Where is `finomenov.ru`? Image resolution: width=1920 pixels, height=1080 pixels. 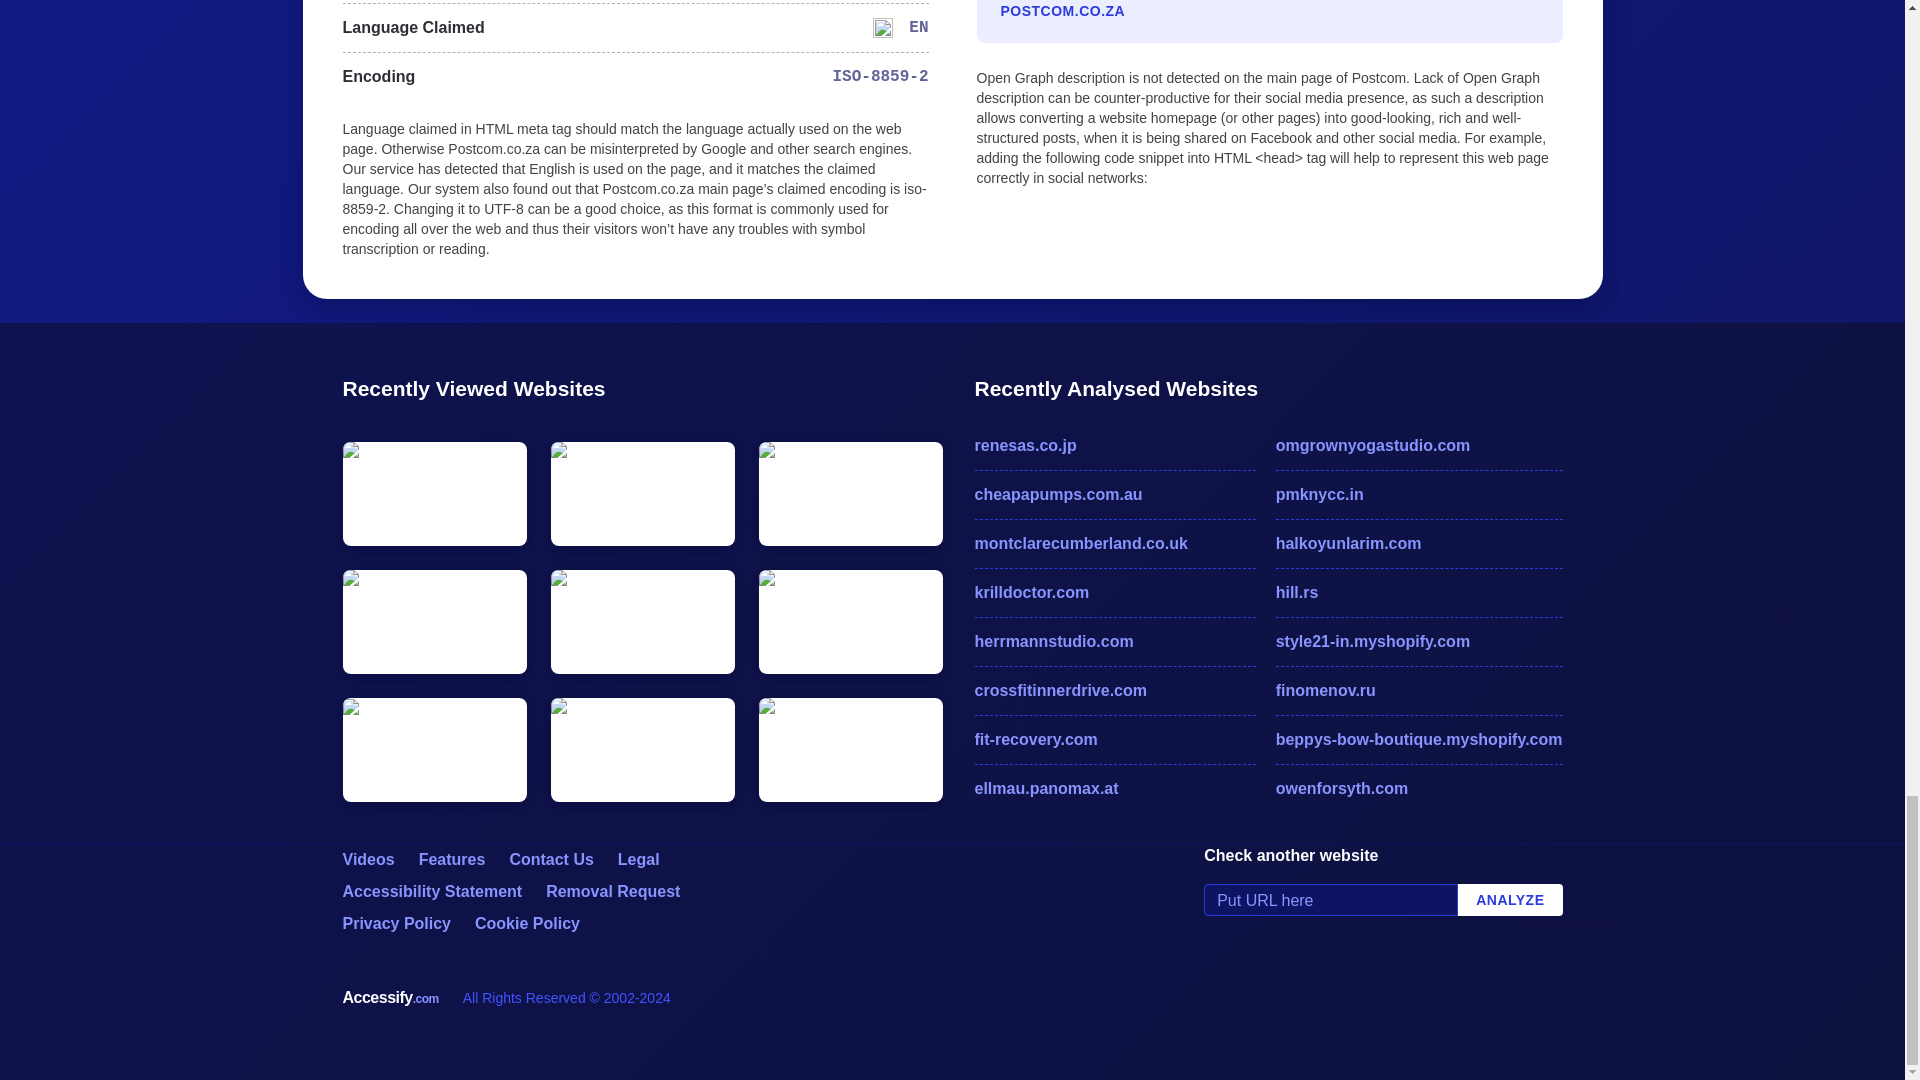
finomenov.ru is located at coordinates (1419, 691).